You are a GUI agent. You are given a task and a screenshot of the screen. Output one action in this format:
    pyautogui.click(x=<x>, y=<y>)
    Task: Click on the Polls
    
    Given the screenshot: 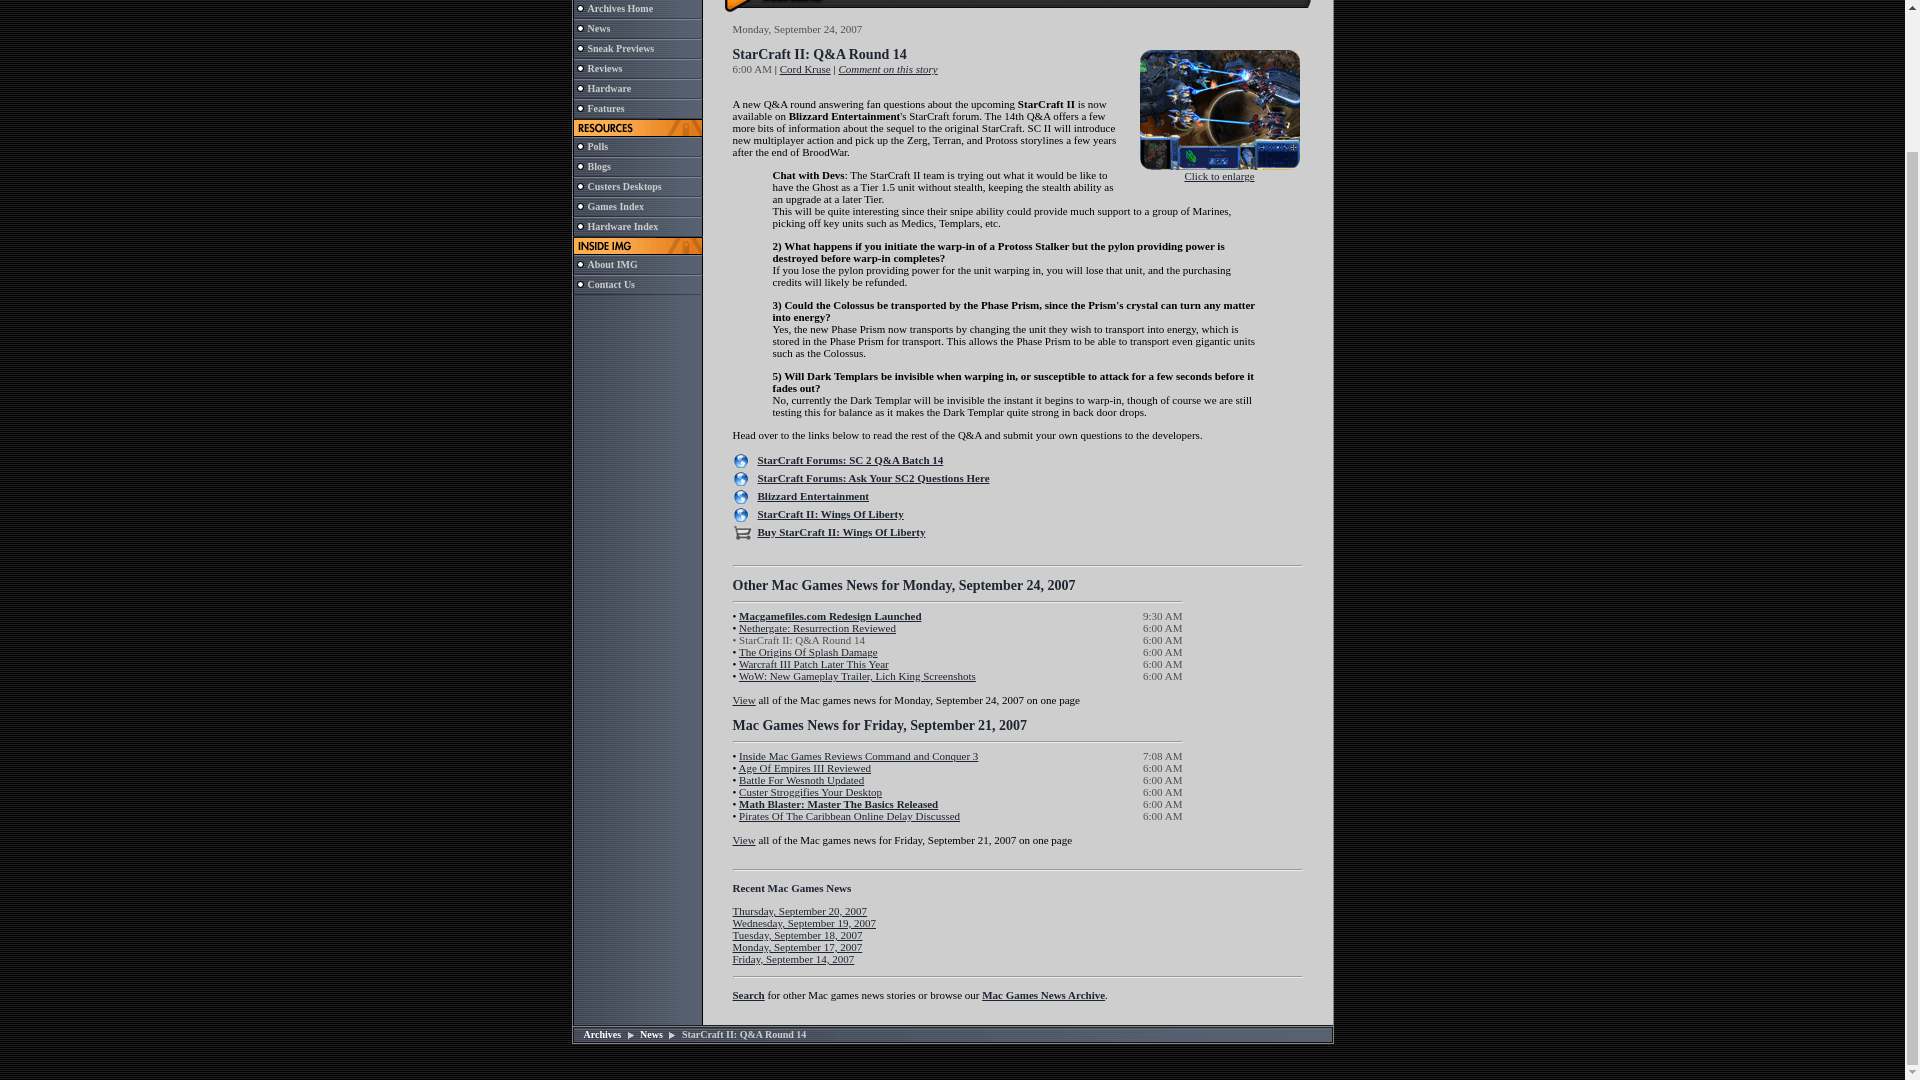 What is the action you would take?
    pyautogui.click(x=598, y=146)
    